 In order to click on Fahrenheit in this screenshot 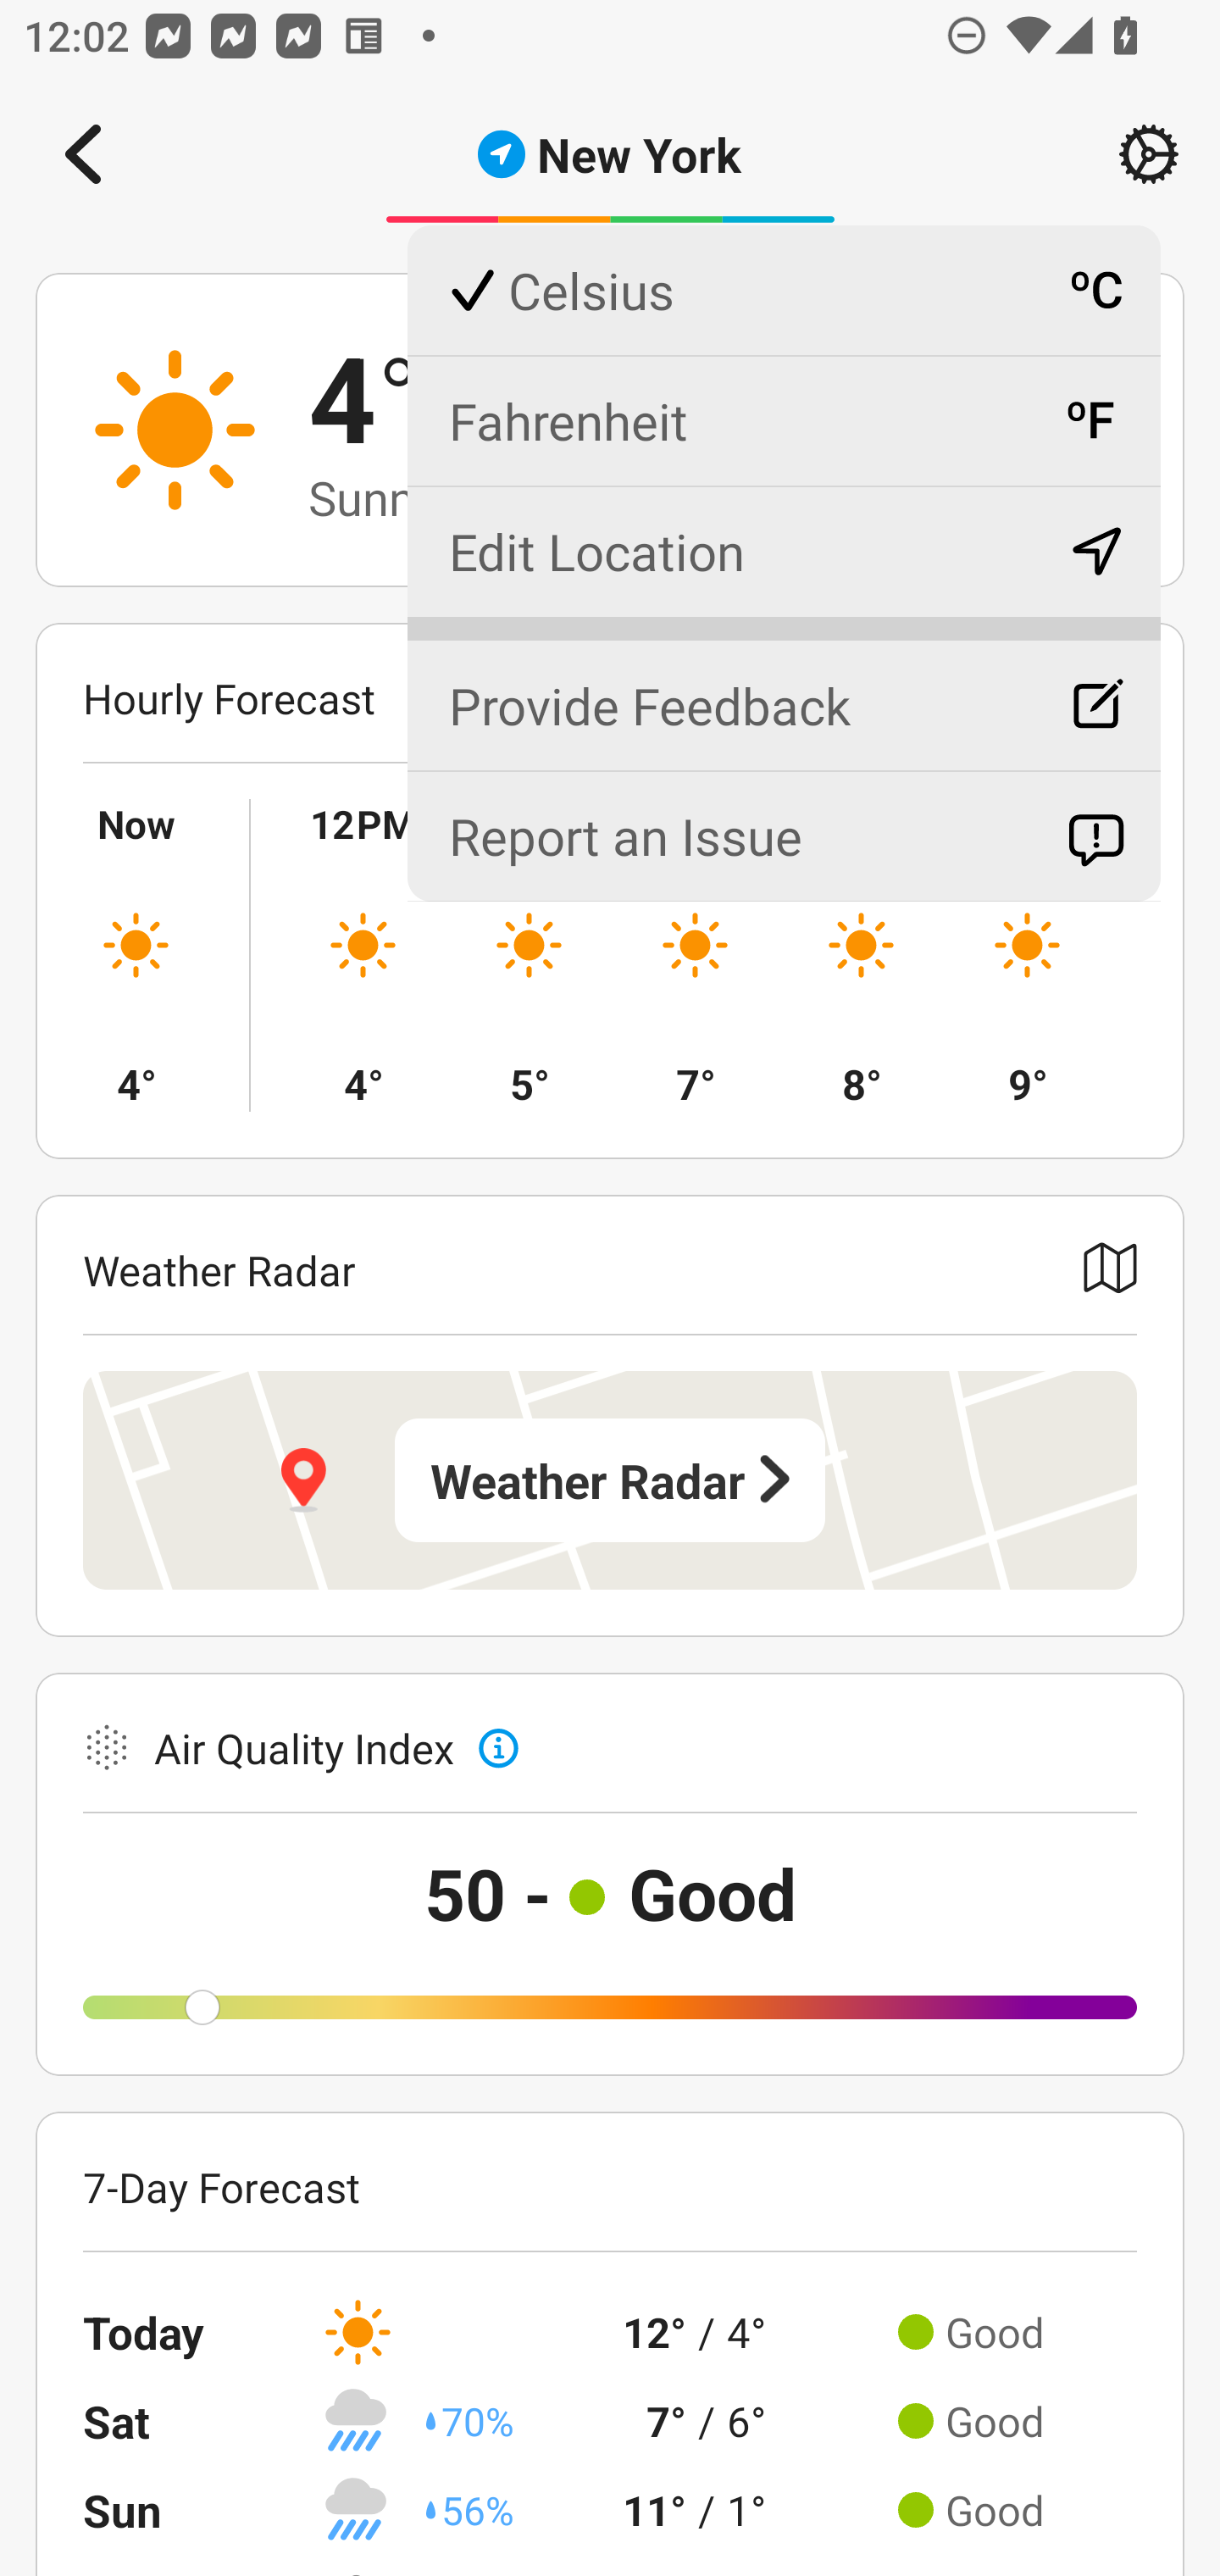, I will do `click(783, 420)`.